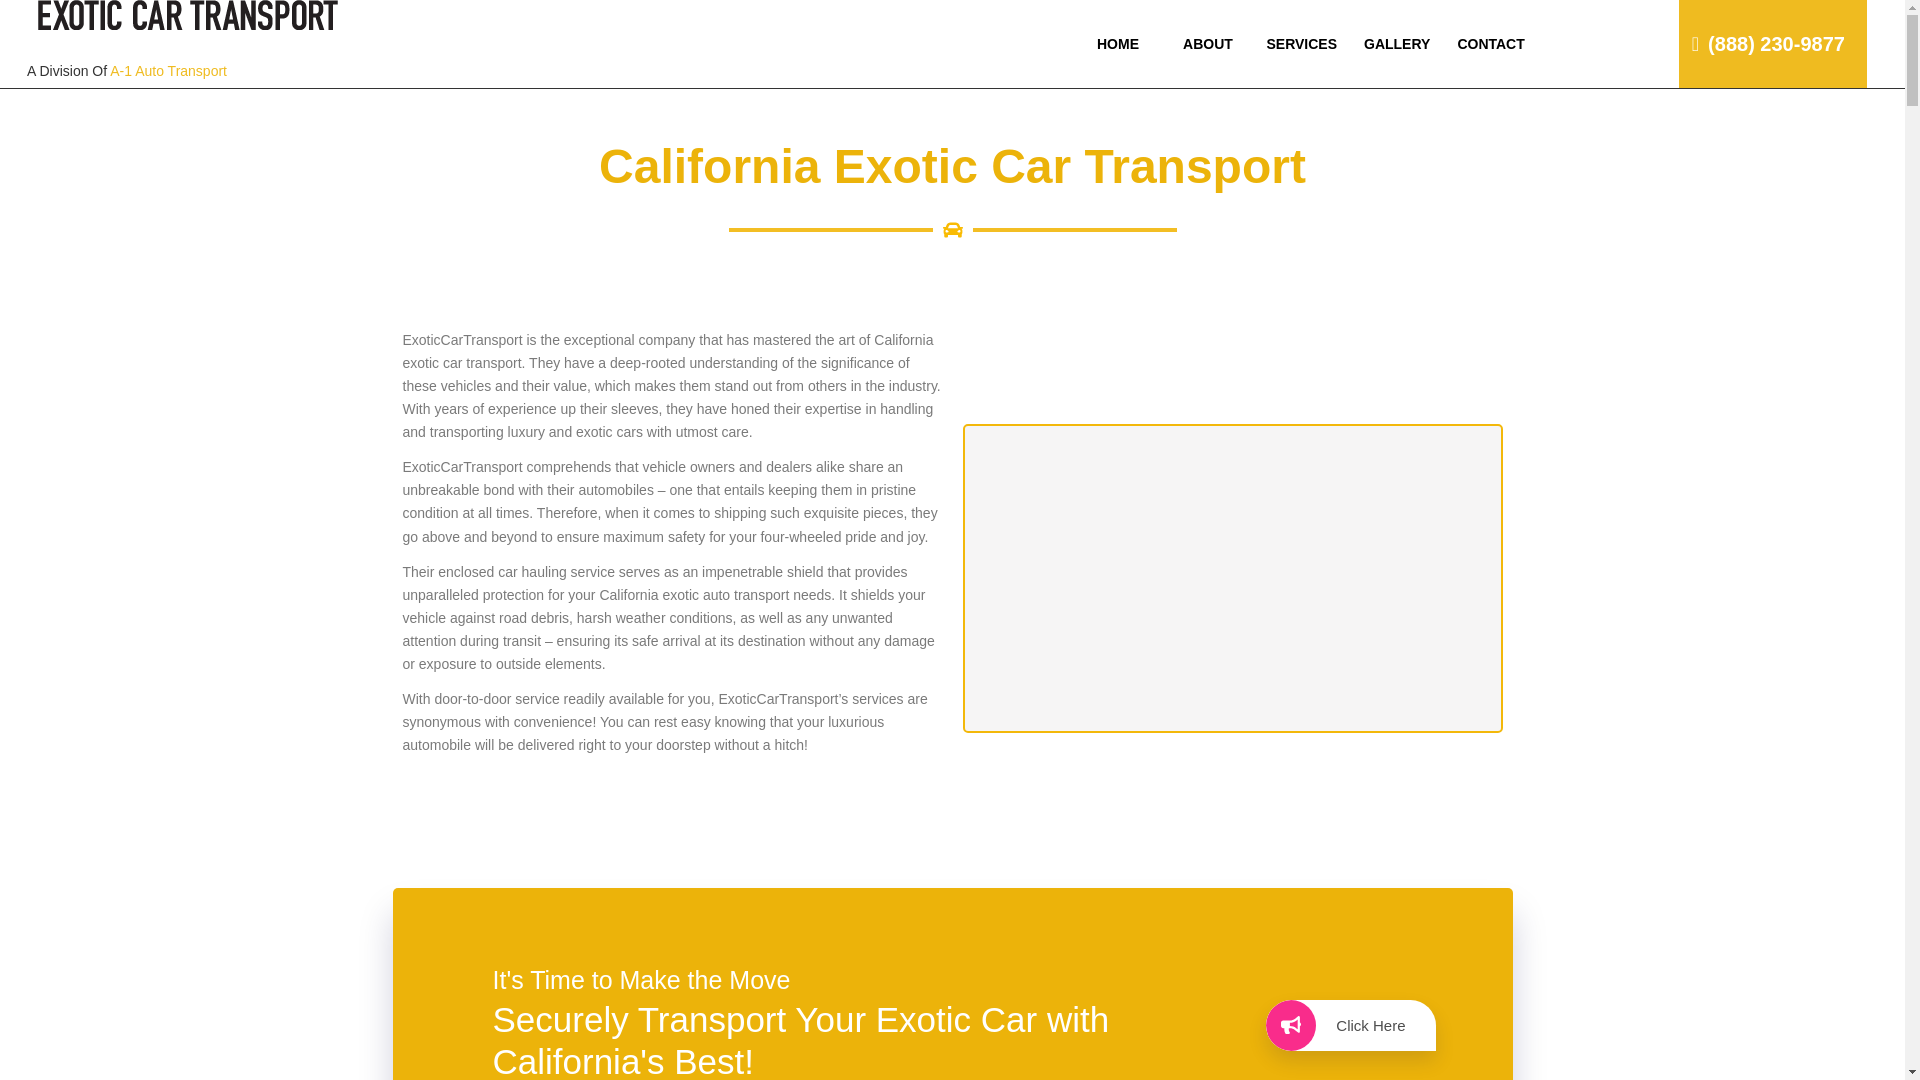 This screenshot has width=1920, height=1080. What do you see at coordinates (168, 70) in the screenshot?
I see `A-1 Auto Transport` at bounding box center [168, 70].